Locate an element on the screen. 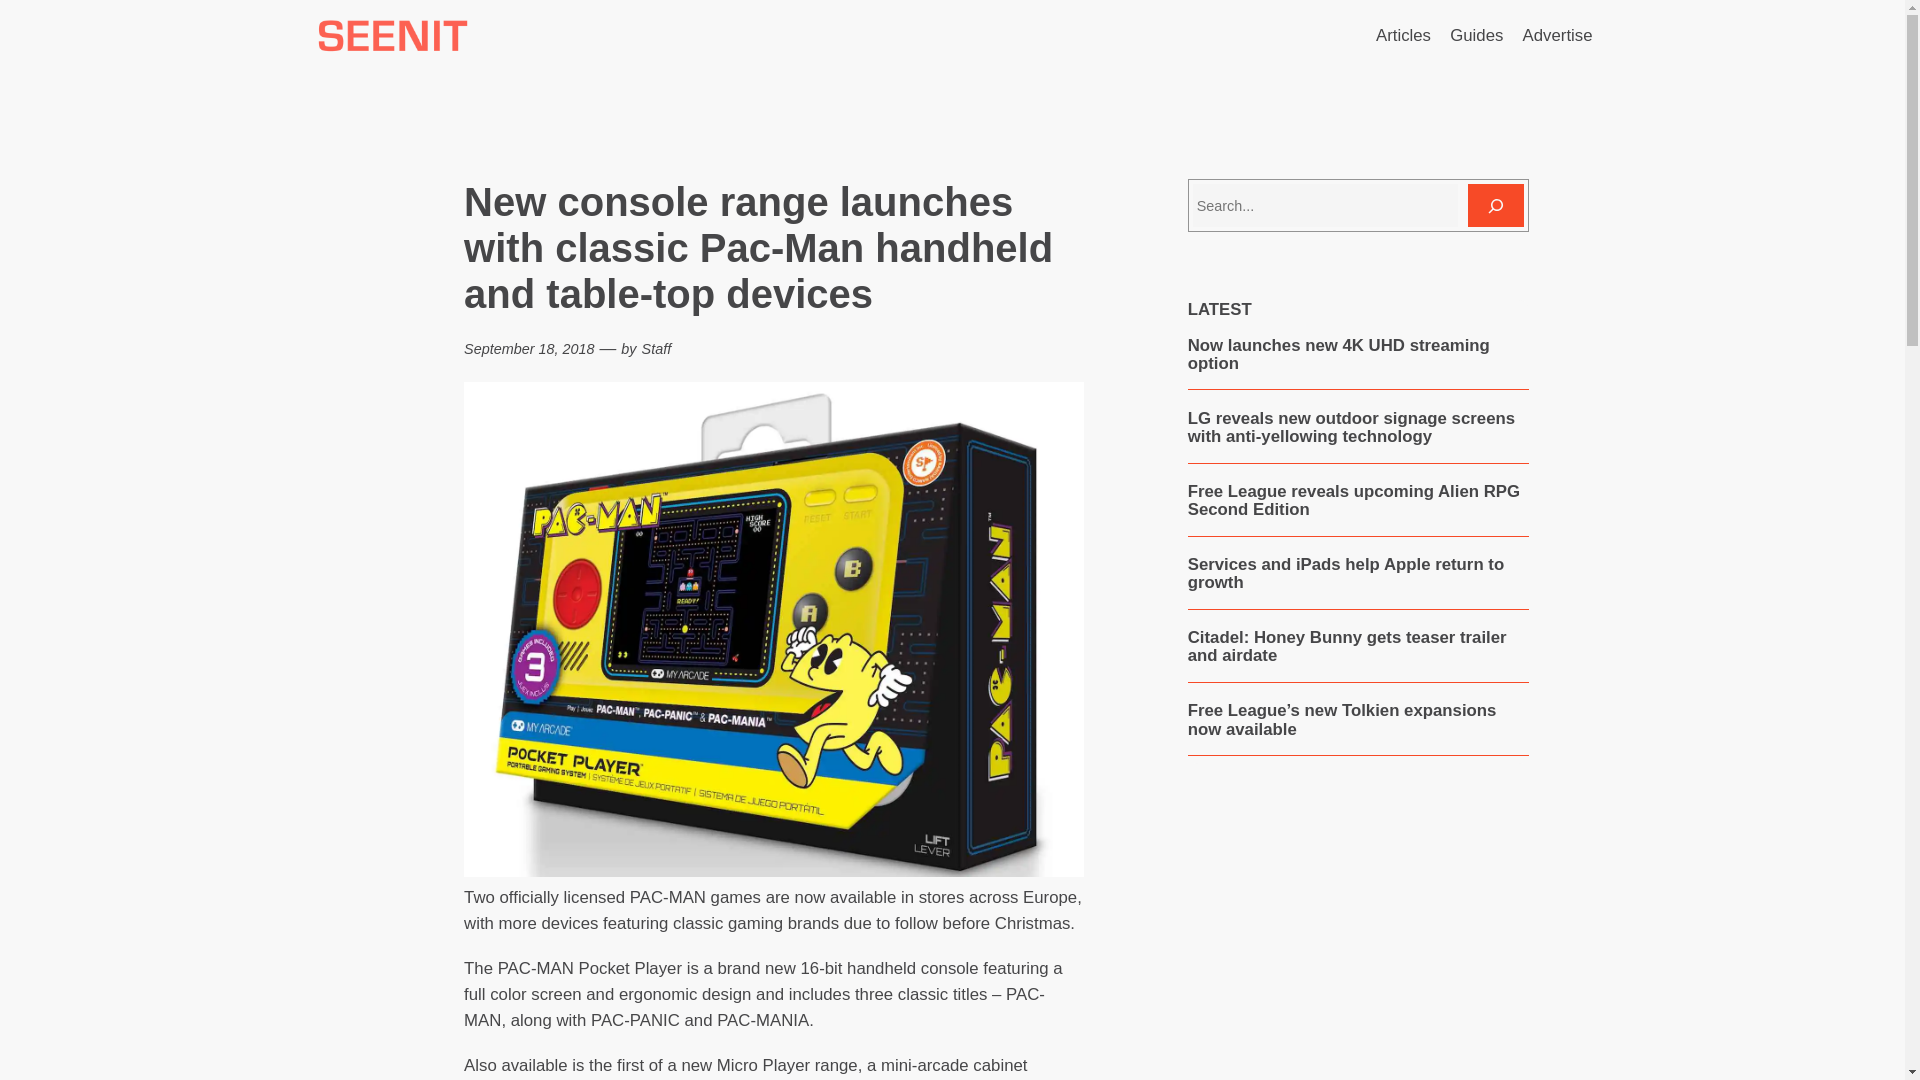 Image resolution: width=1920 pixels, height=1080 pixels. Services and iPads help Apple return to growth is located at coordinates (1358, 574).